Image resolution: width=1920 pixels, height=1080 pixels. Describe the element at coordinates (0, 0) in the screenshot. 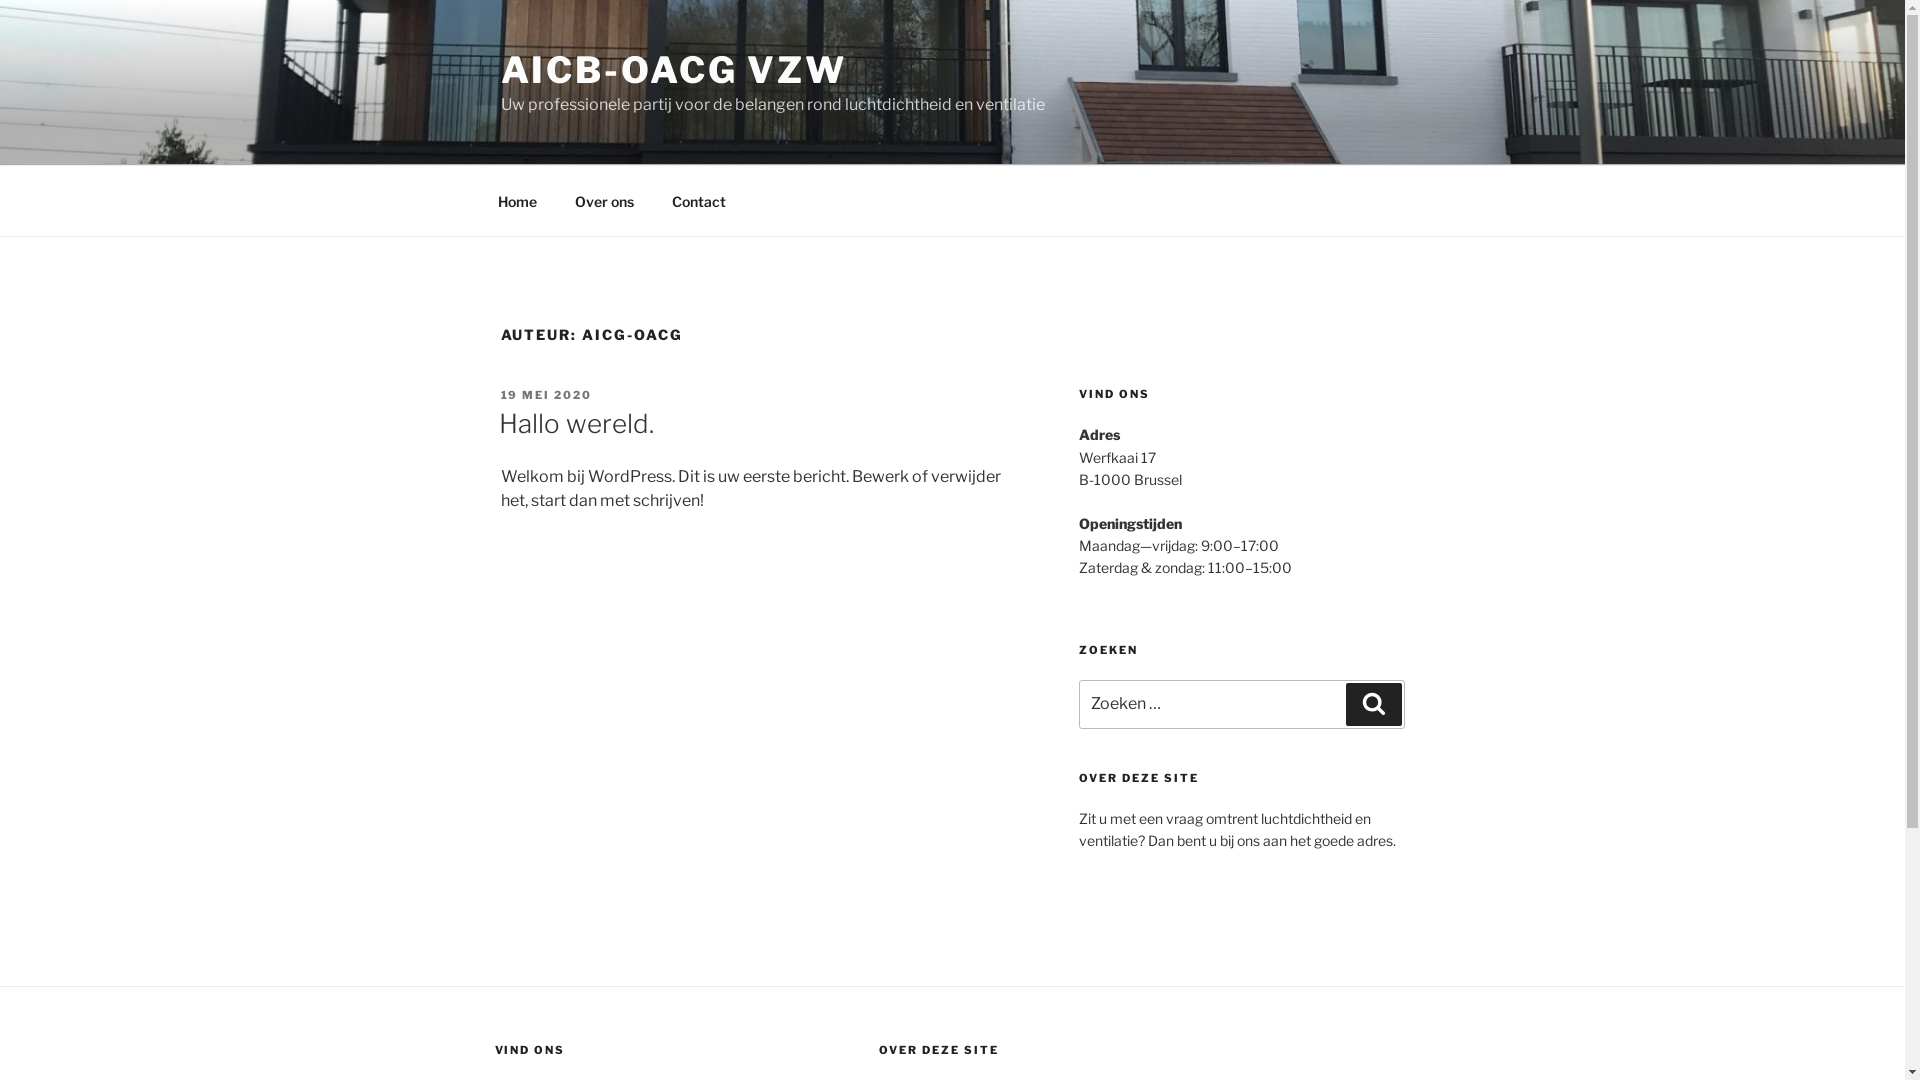

I see `Skip to content` at that location.